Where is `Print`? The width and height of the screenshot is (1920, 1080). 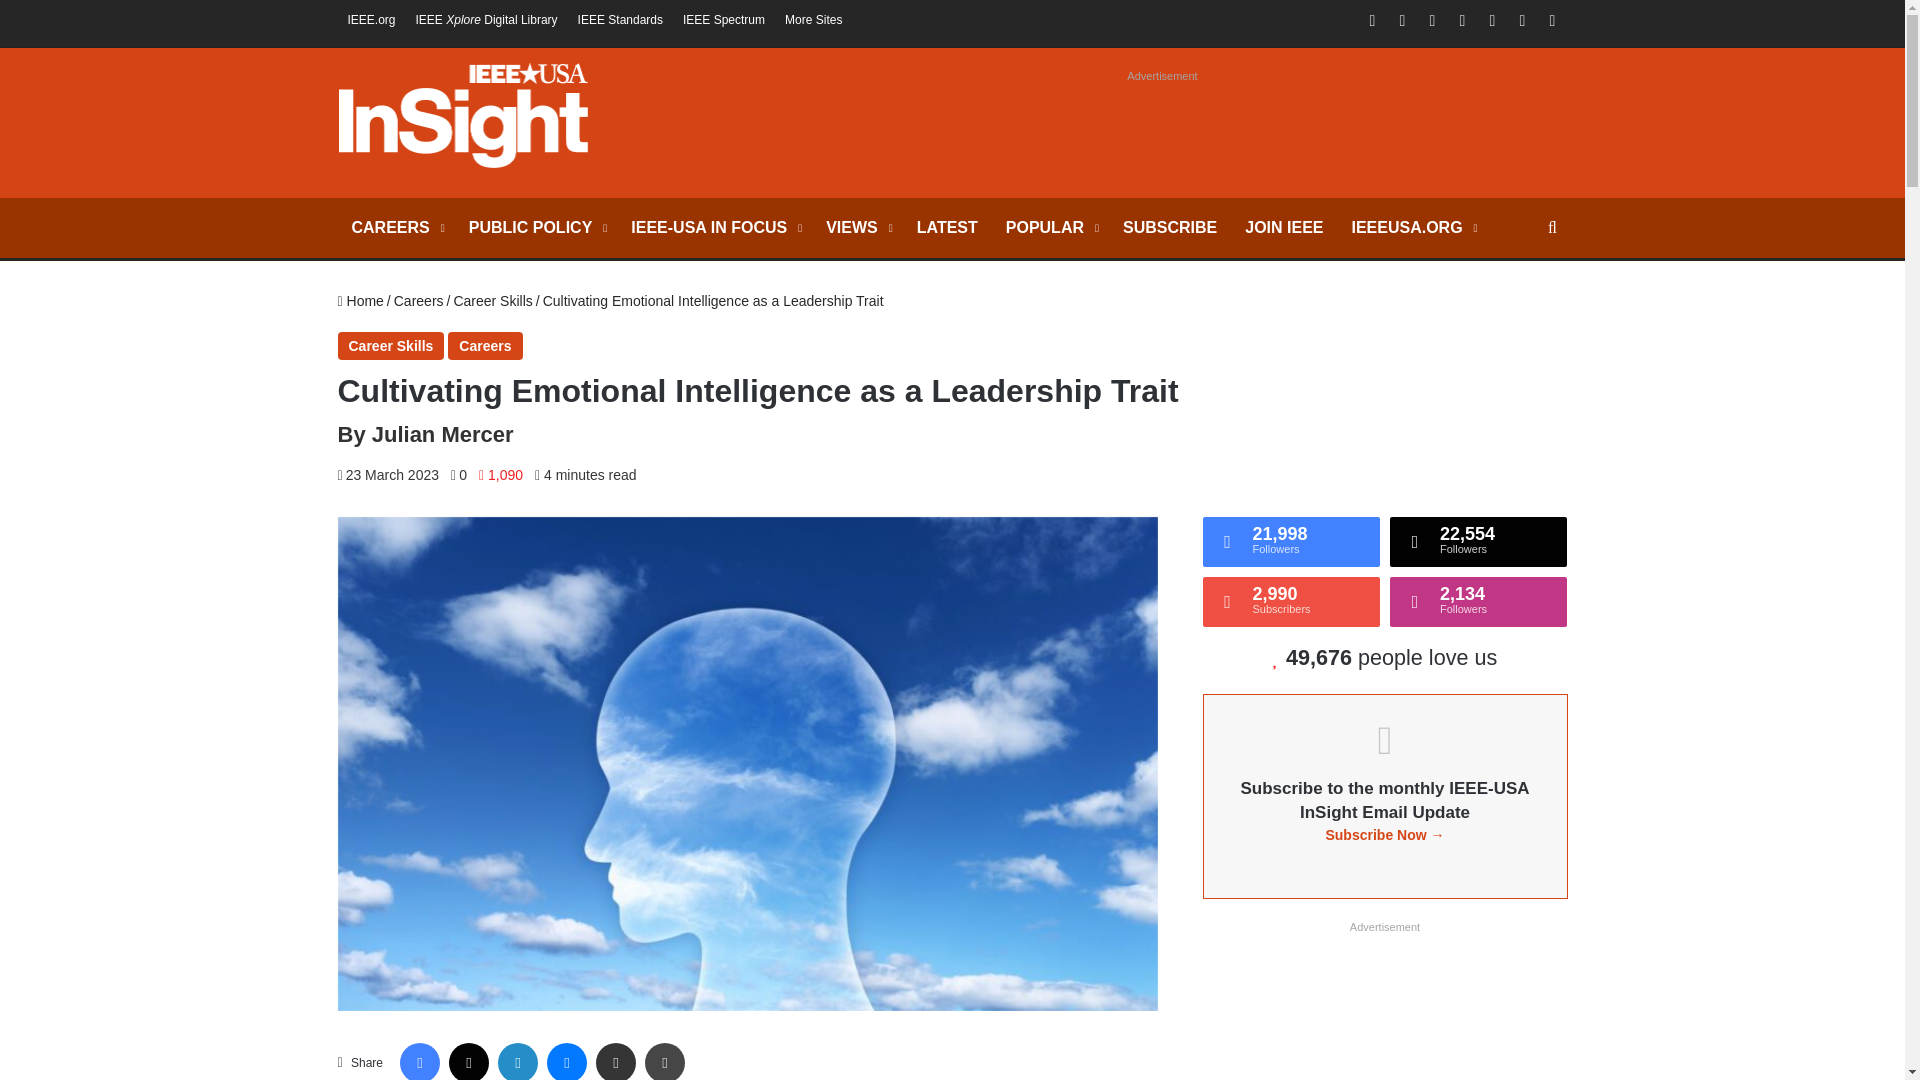
Print is located at coordinates (665, 1062).